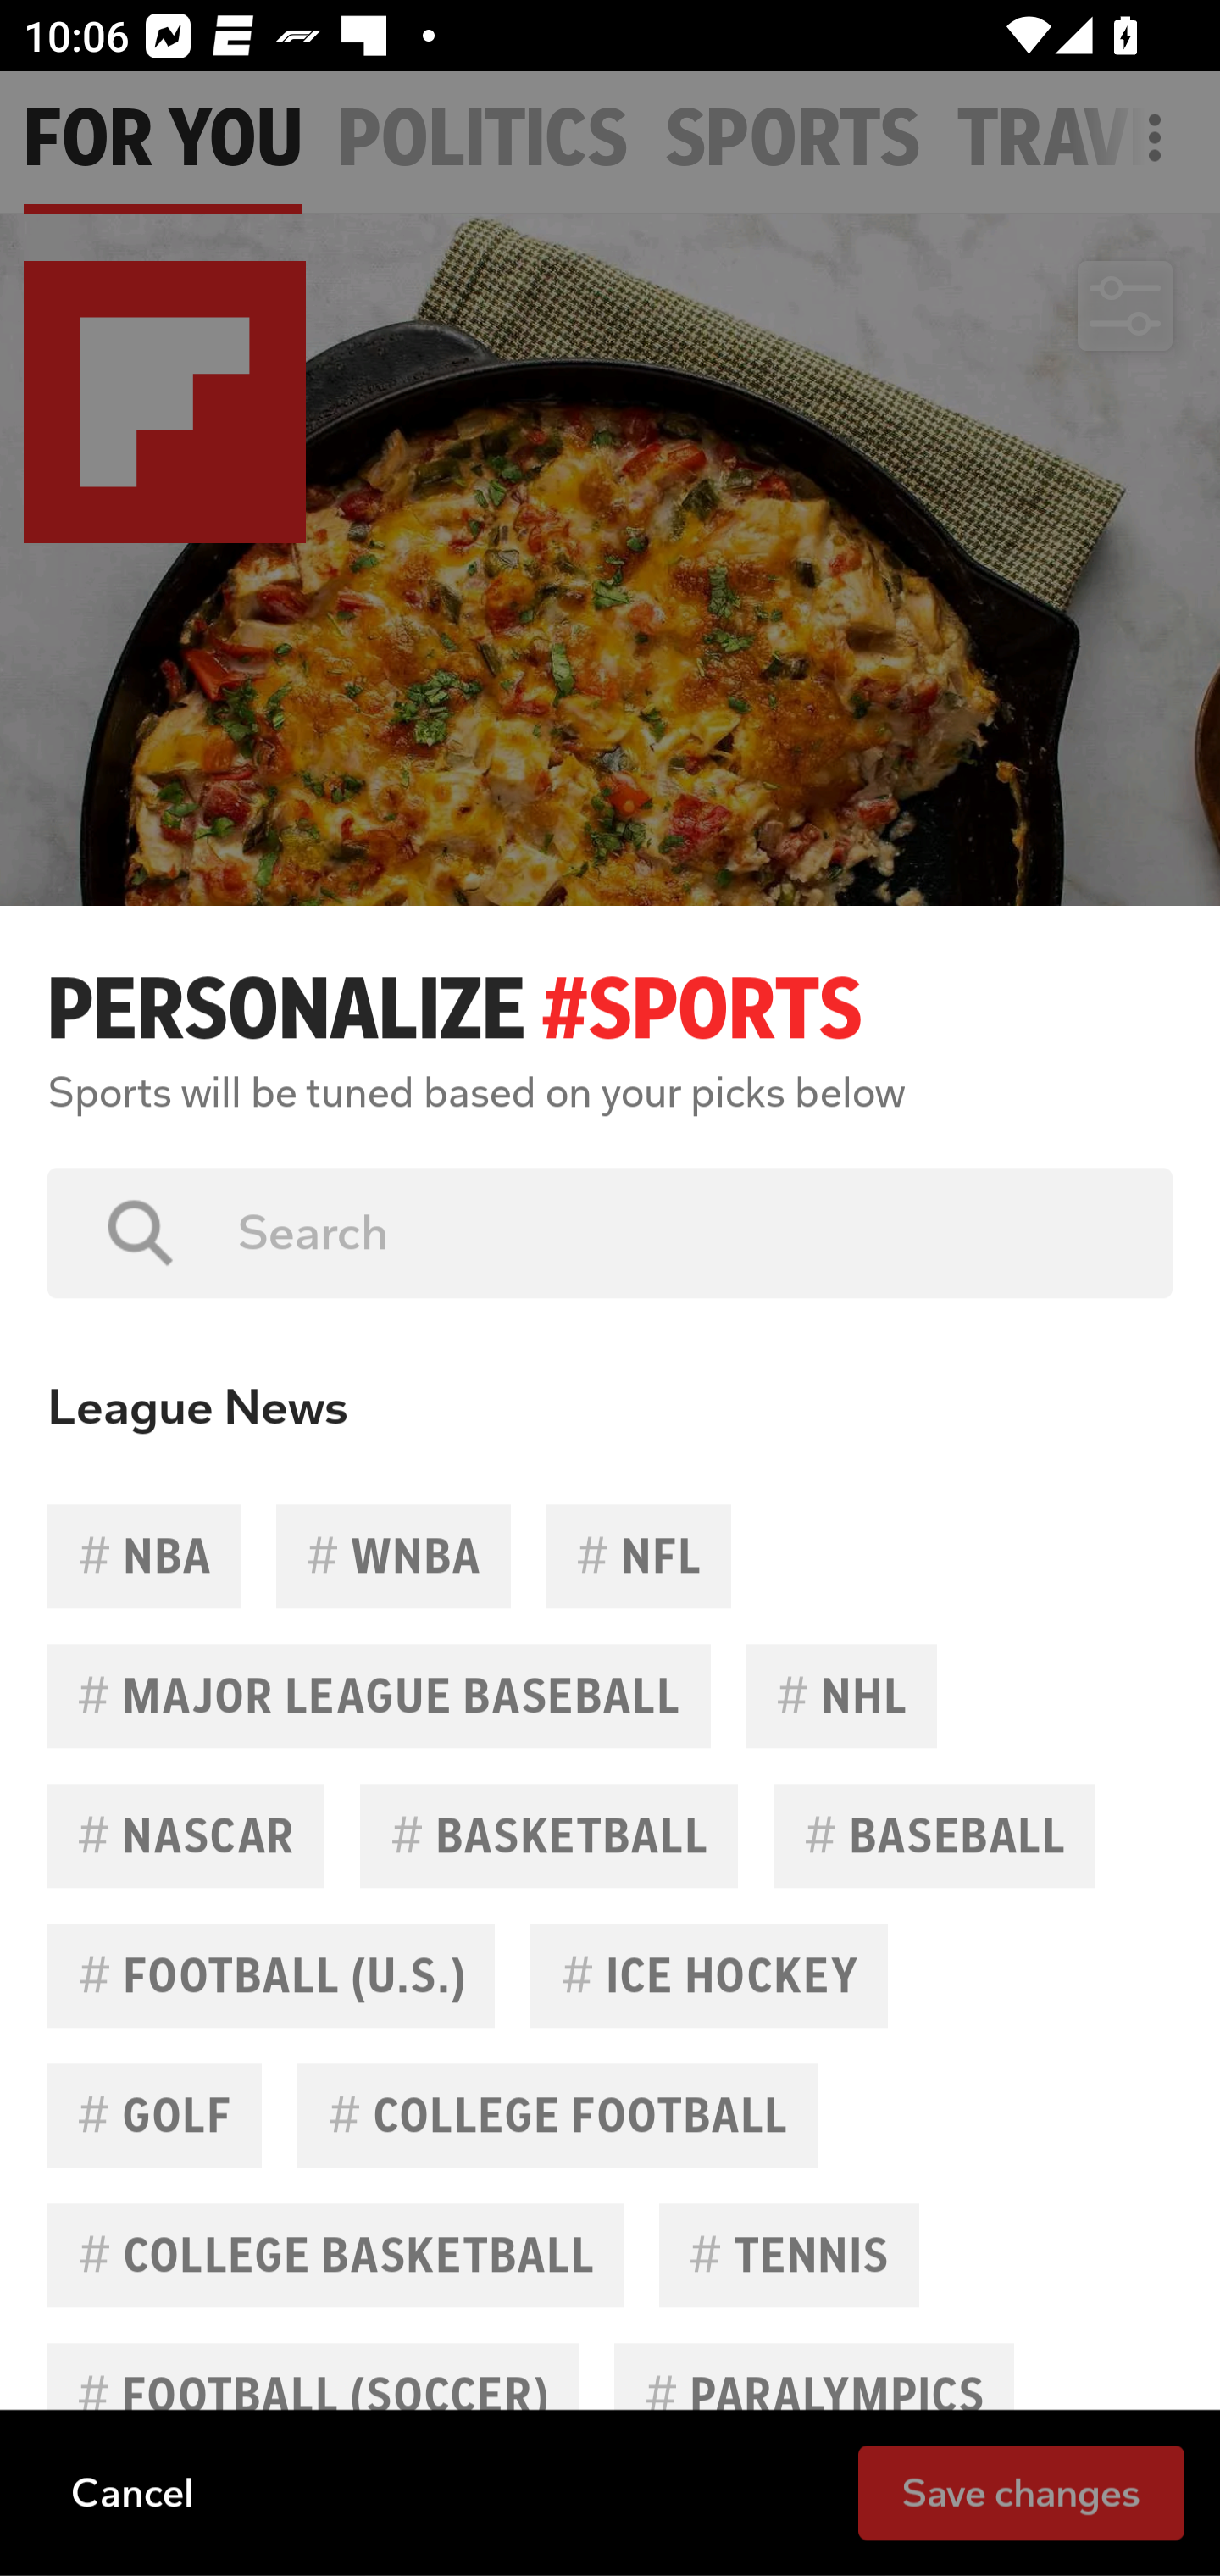 Image resolution: width=1220 pixels, height=2576 pixels. I want to click on # COLLEGE BASKETBALL, so click(335, 2255).